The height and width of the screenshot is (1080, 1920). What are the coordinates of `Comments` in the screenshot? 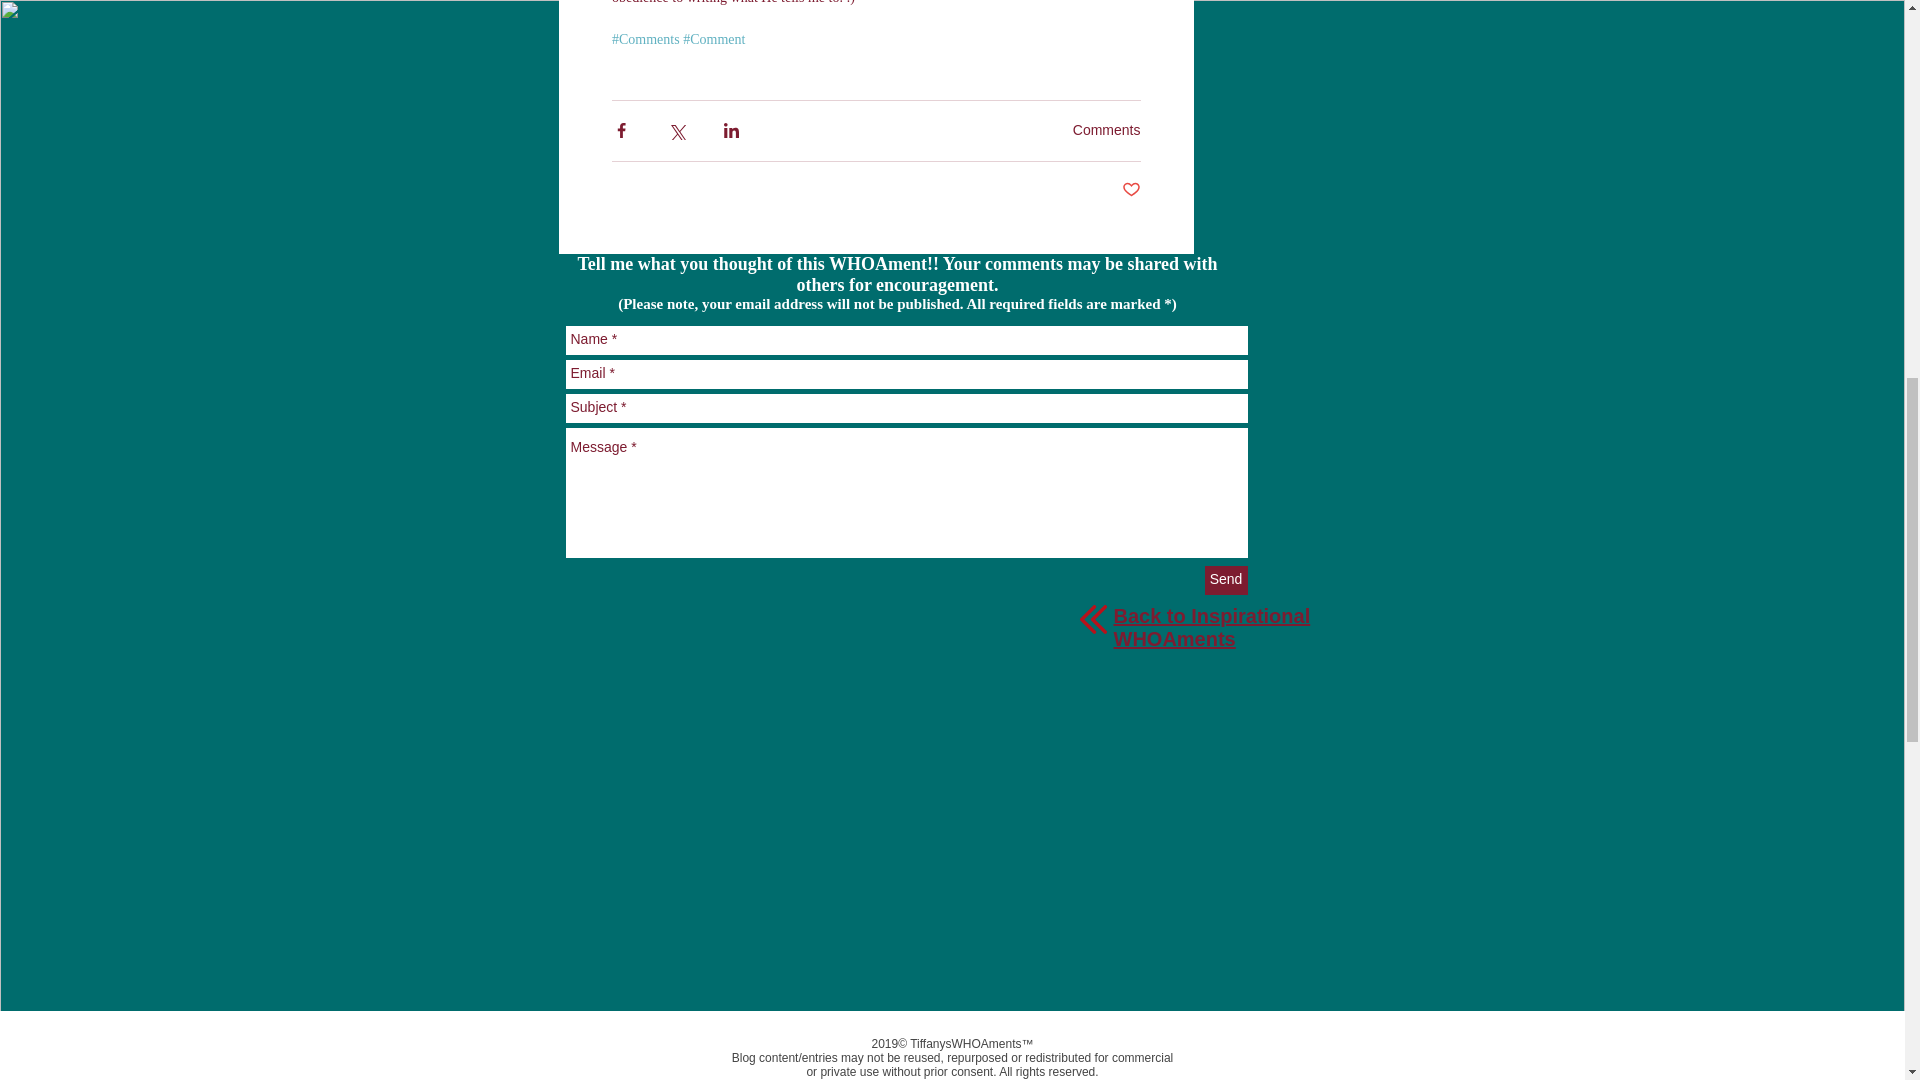 It's located at (1106, 130).